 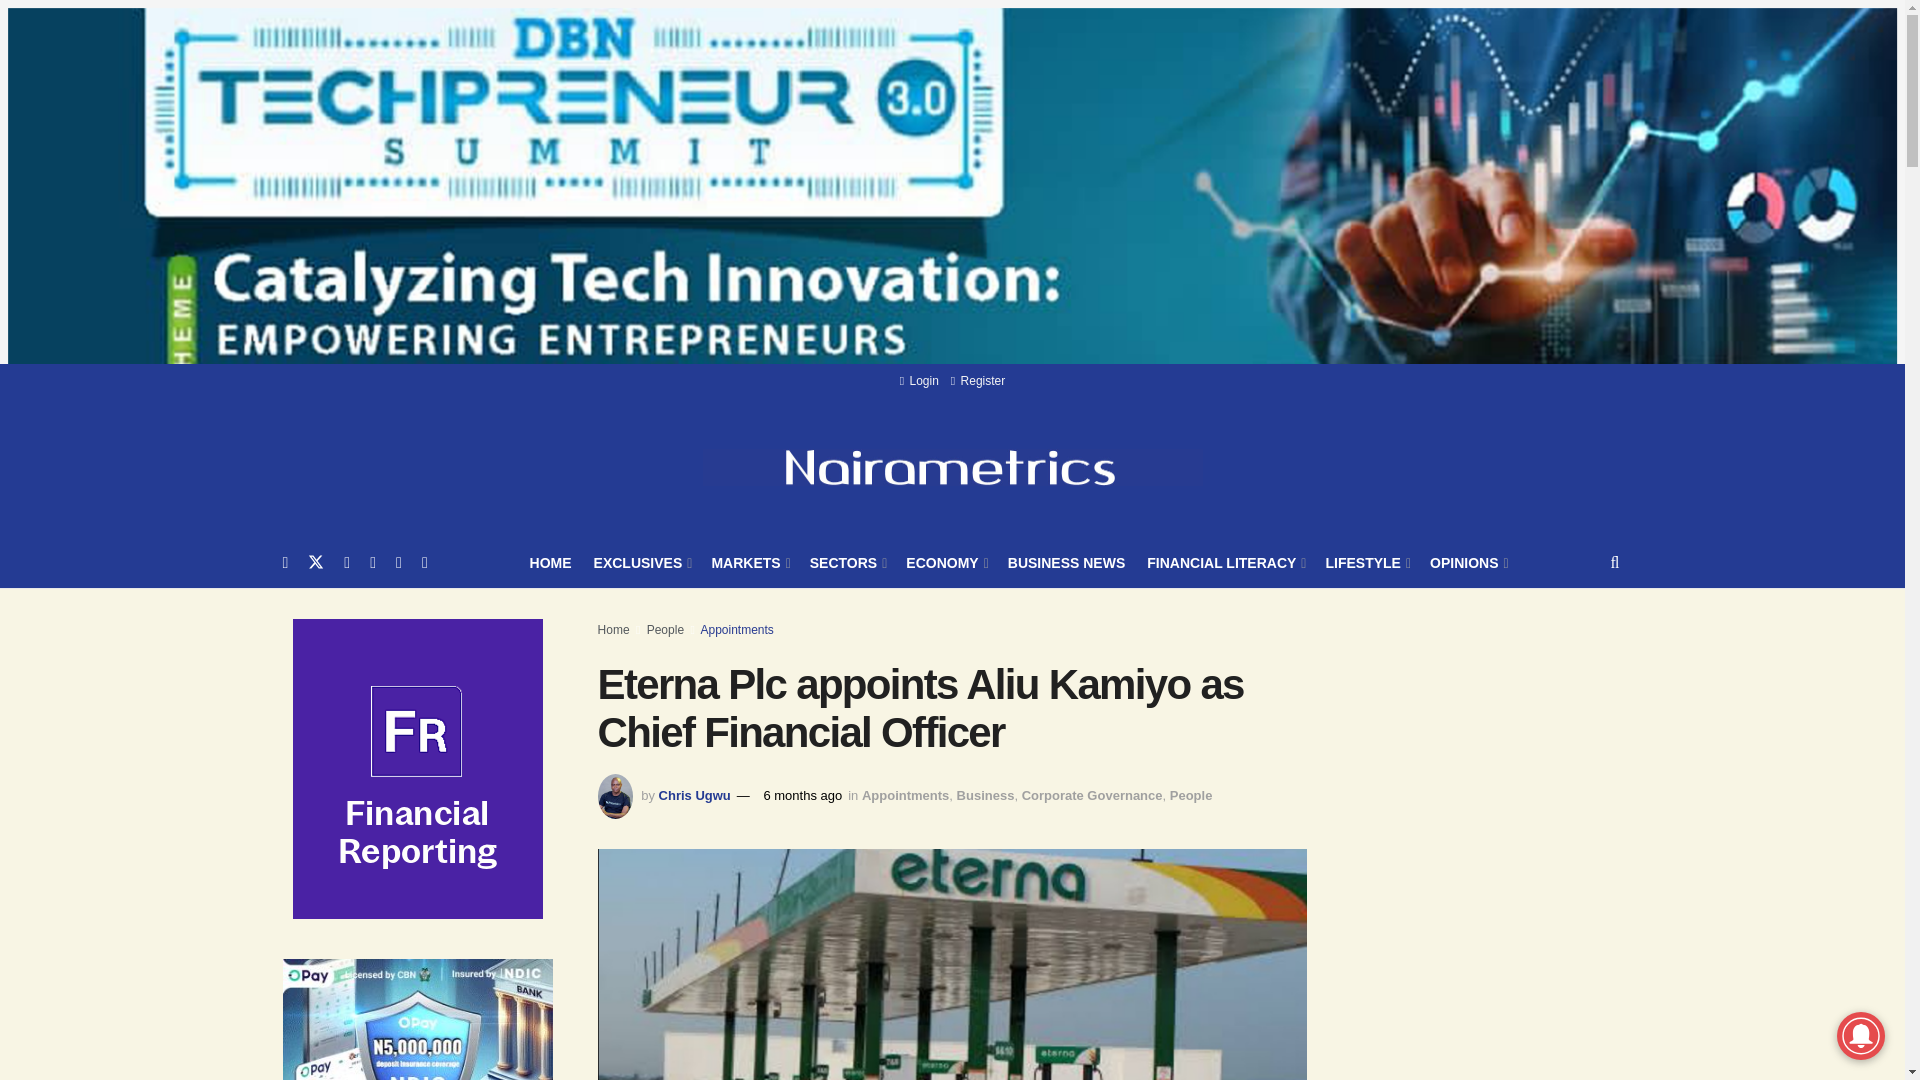 I want to click on EXCLUSIVES, so click(x=641, y=562).